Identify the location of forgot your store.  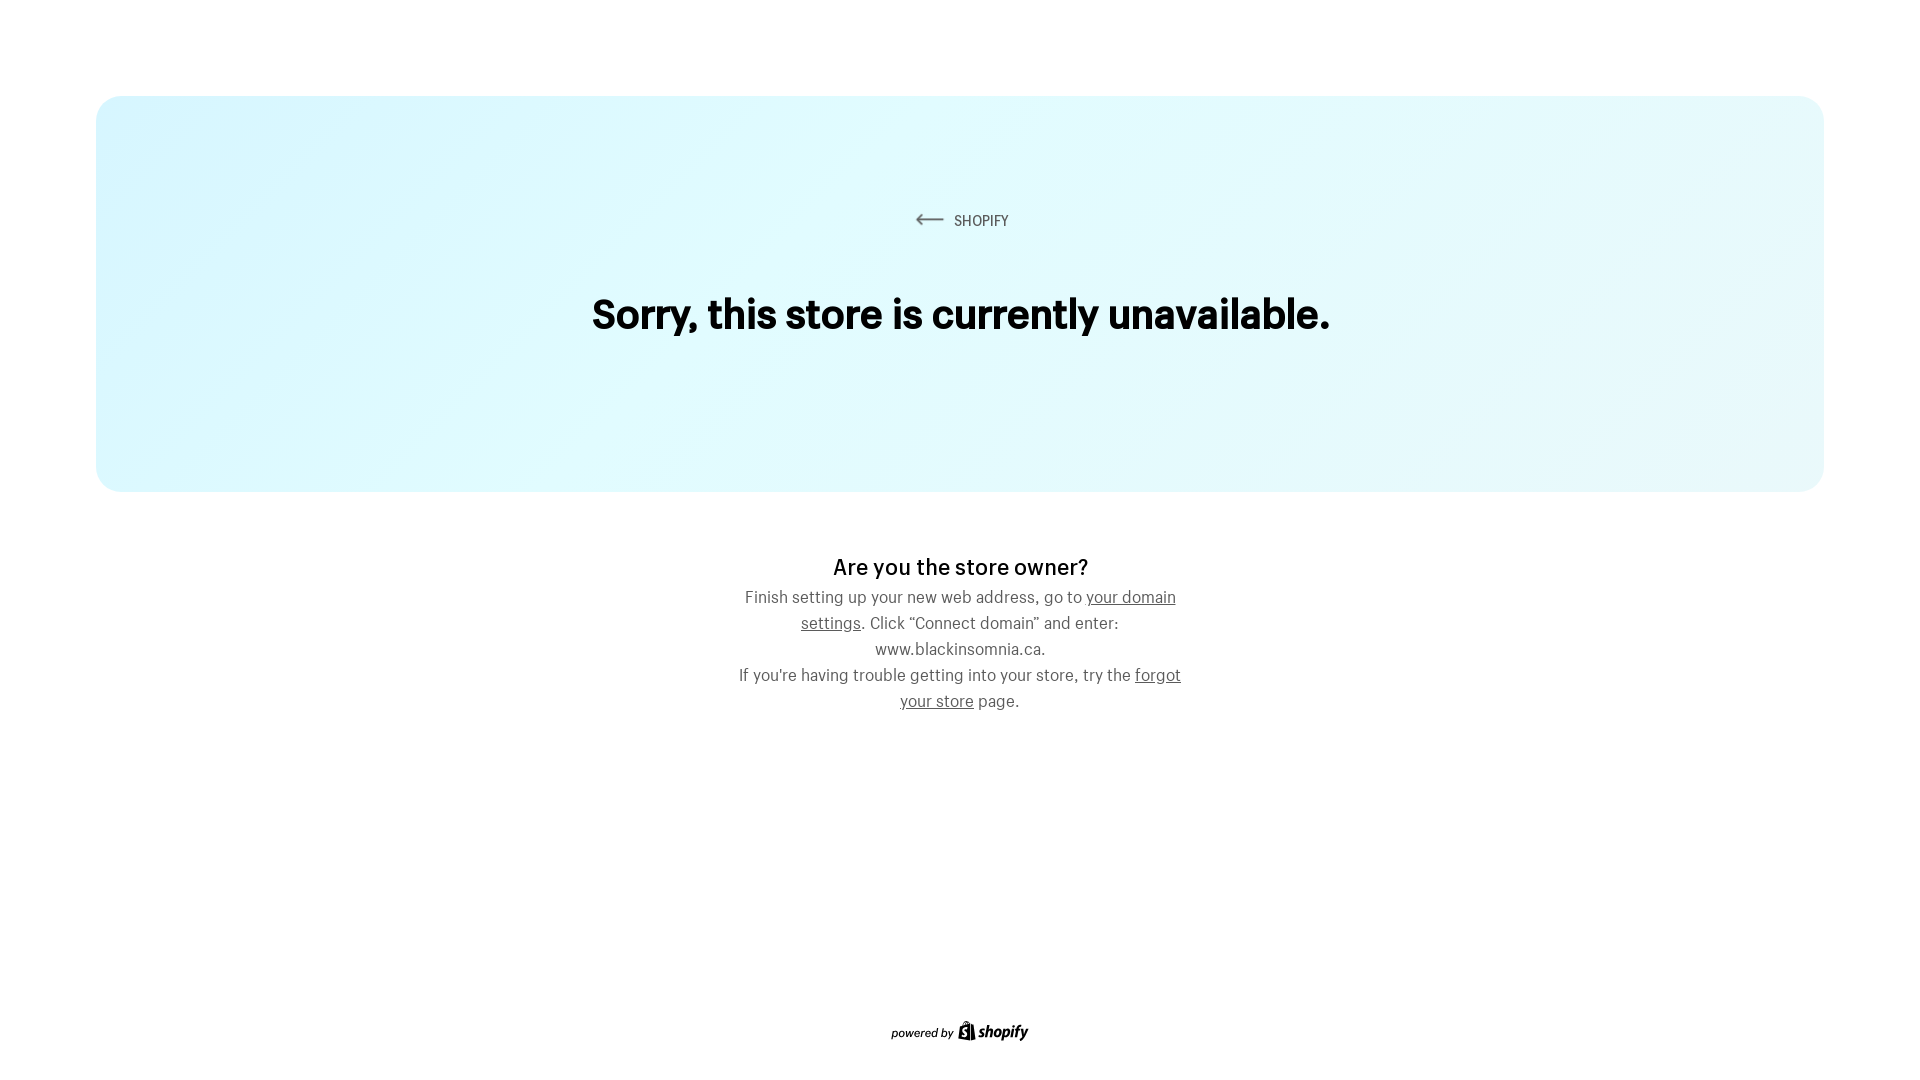
(1040, 685).